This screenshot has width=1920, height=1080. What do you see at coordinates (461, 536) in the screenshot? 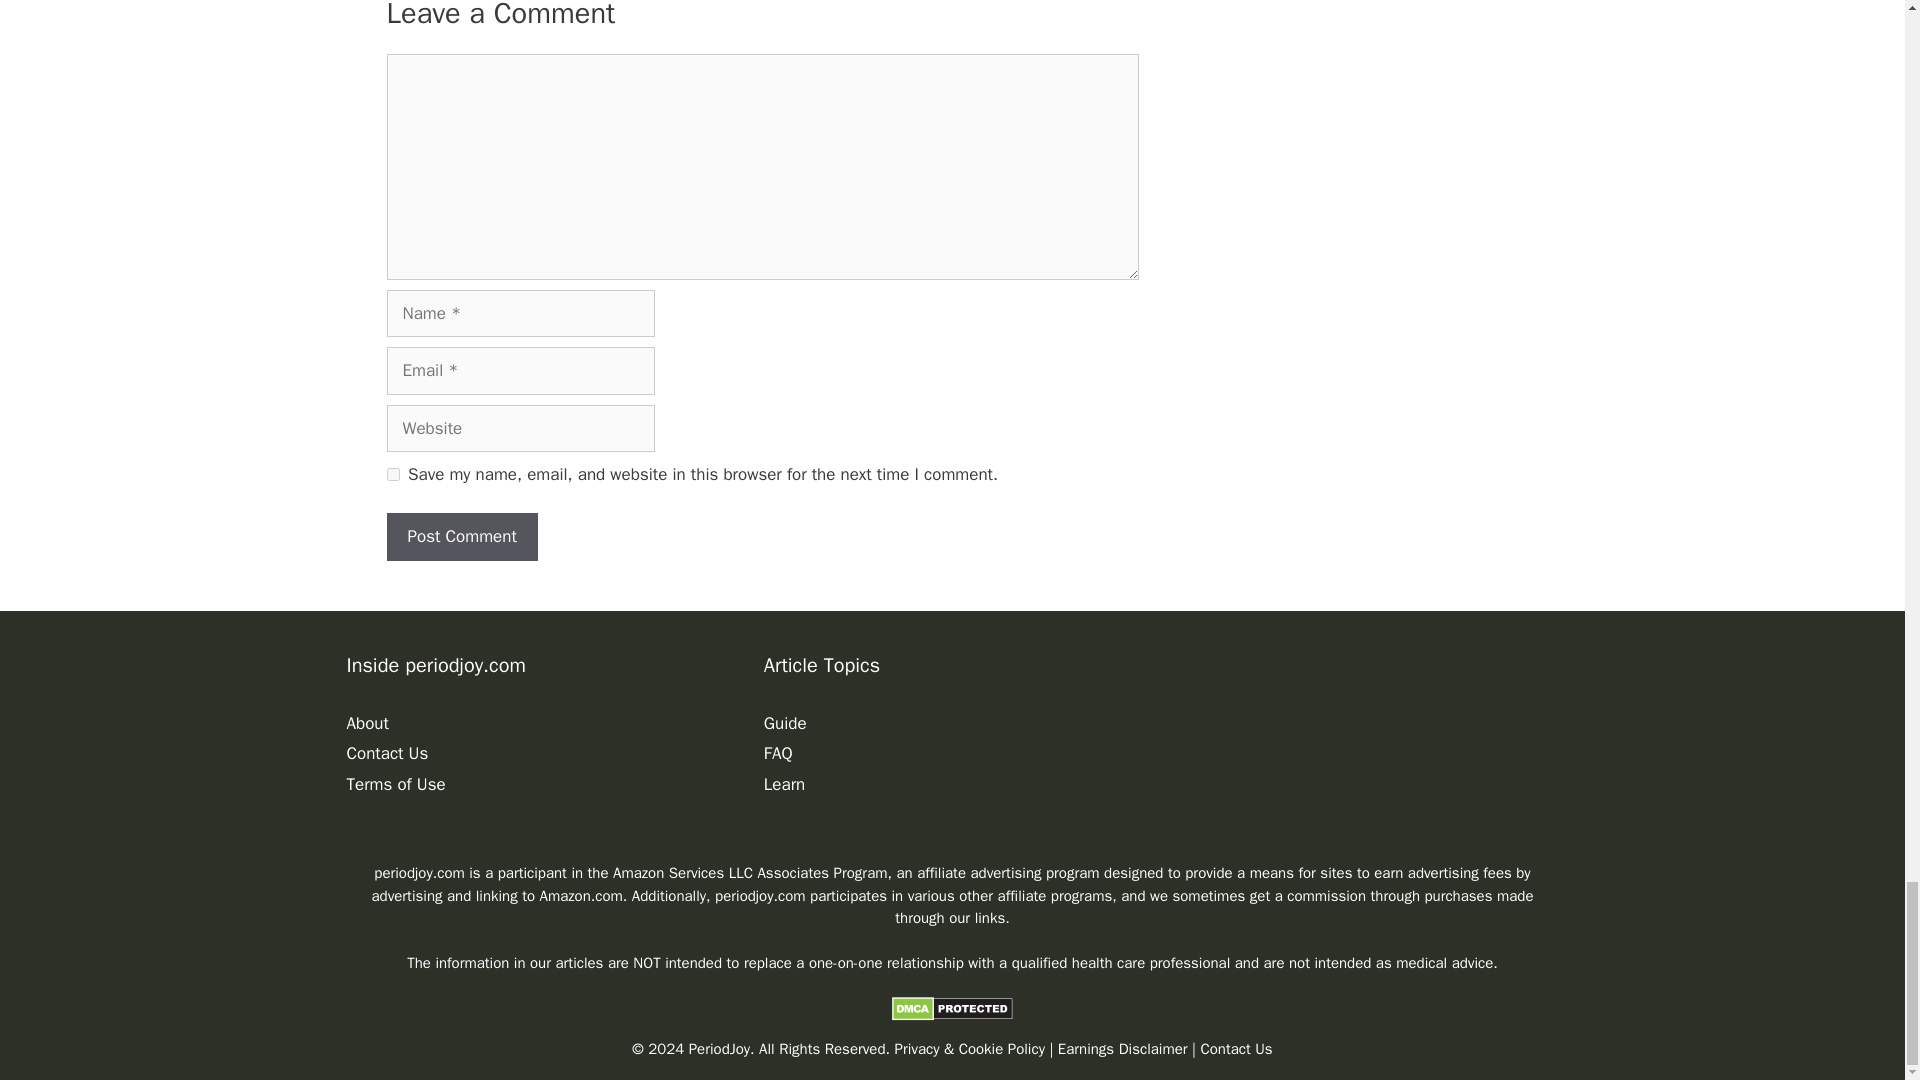
I see `Post Comment` at bounding box center [461, 536].